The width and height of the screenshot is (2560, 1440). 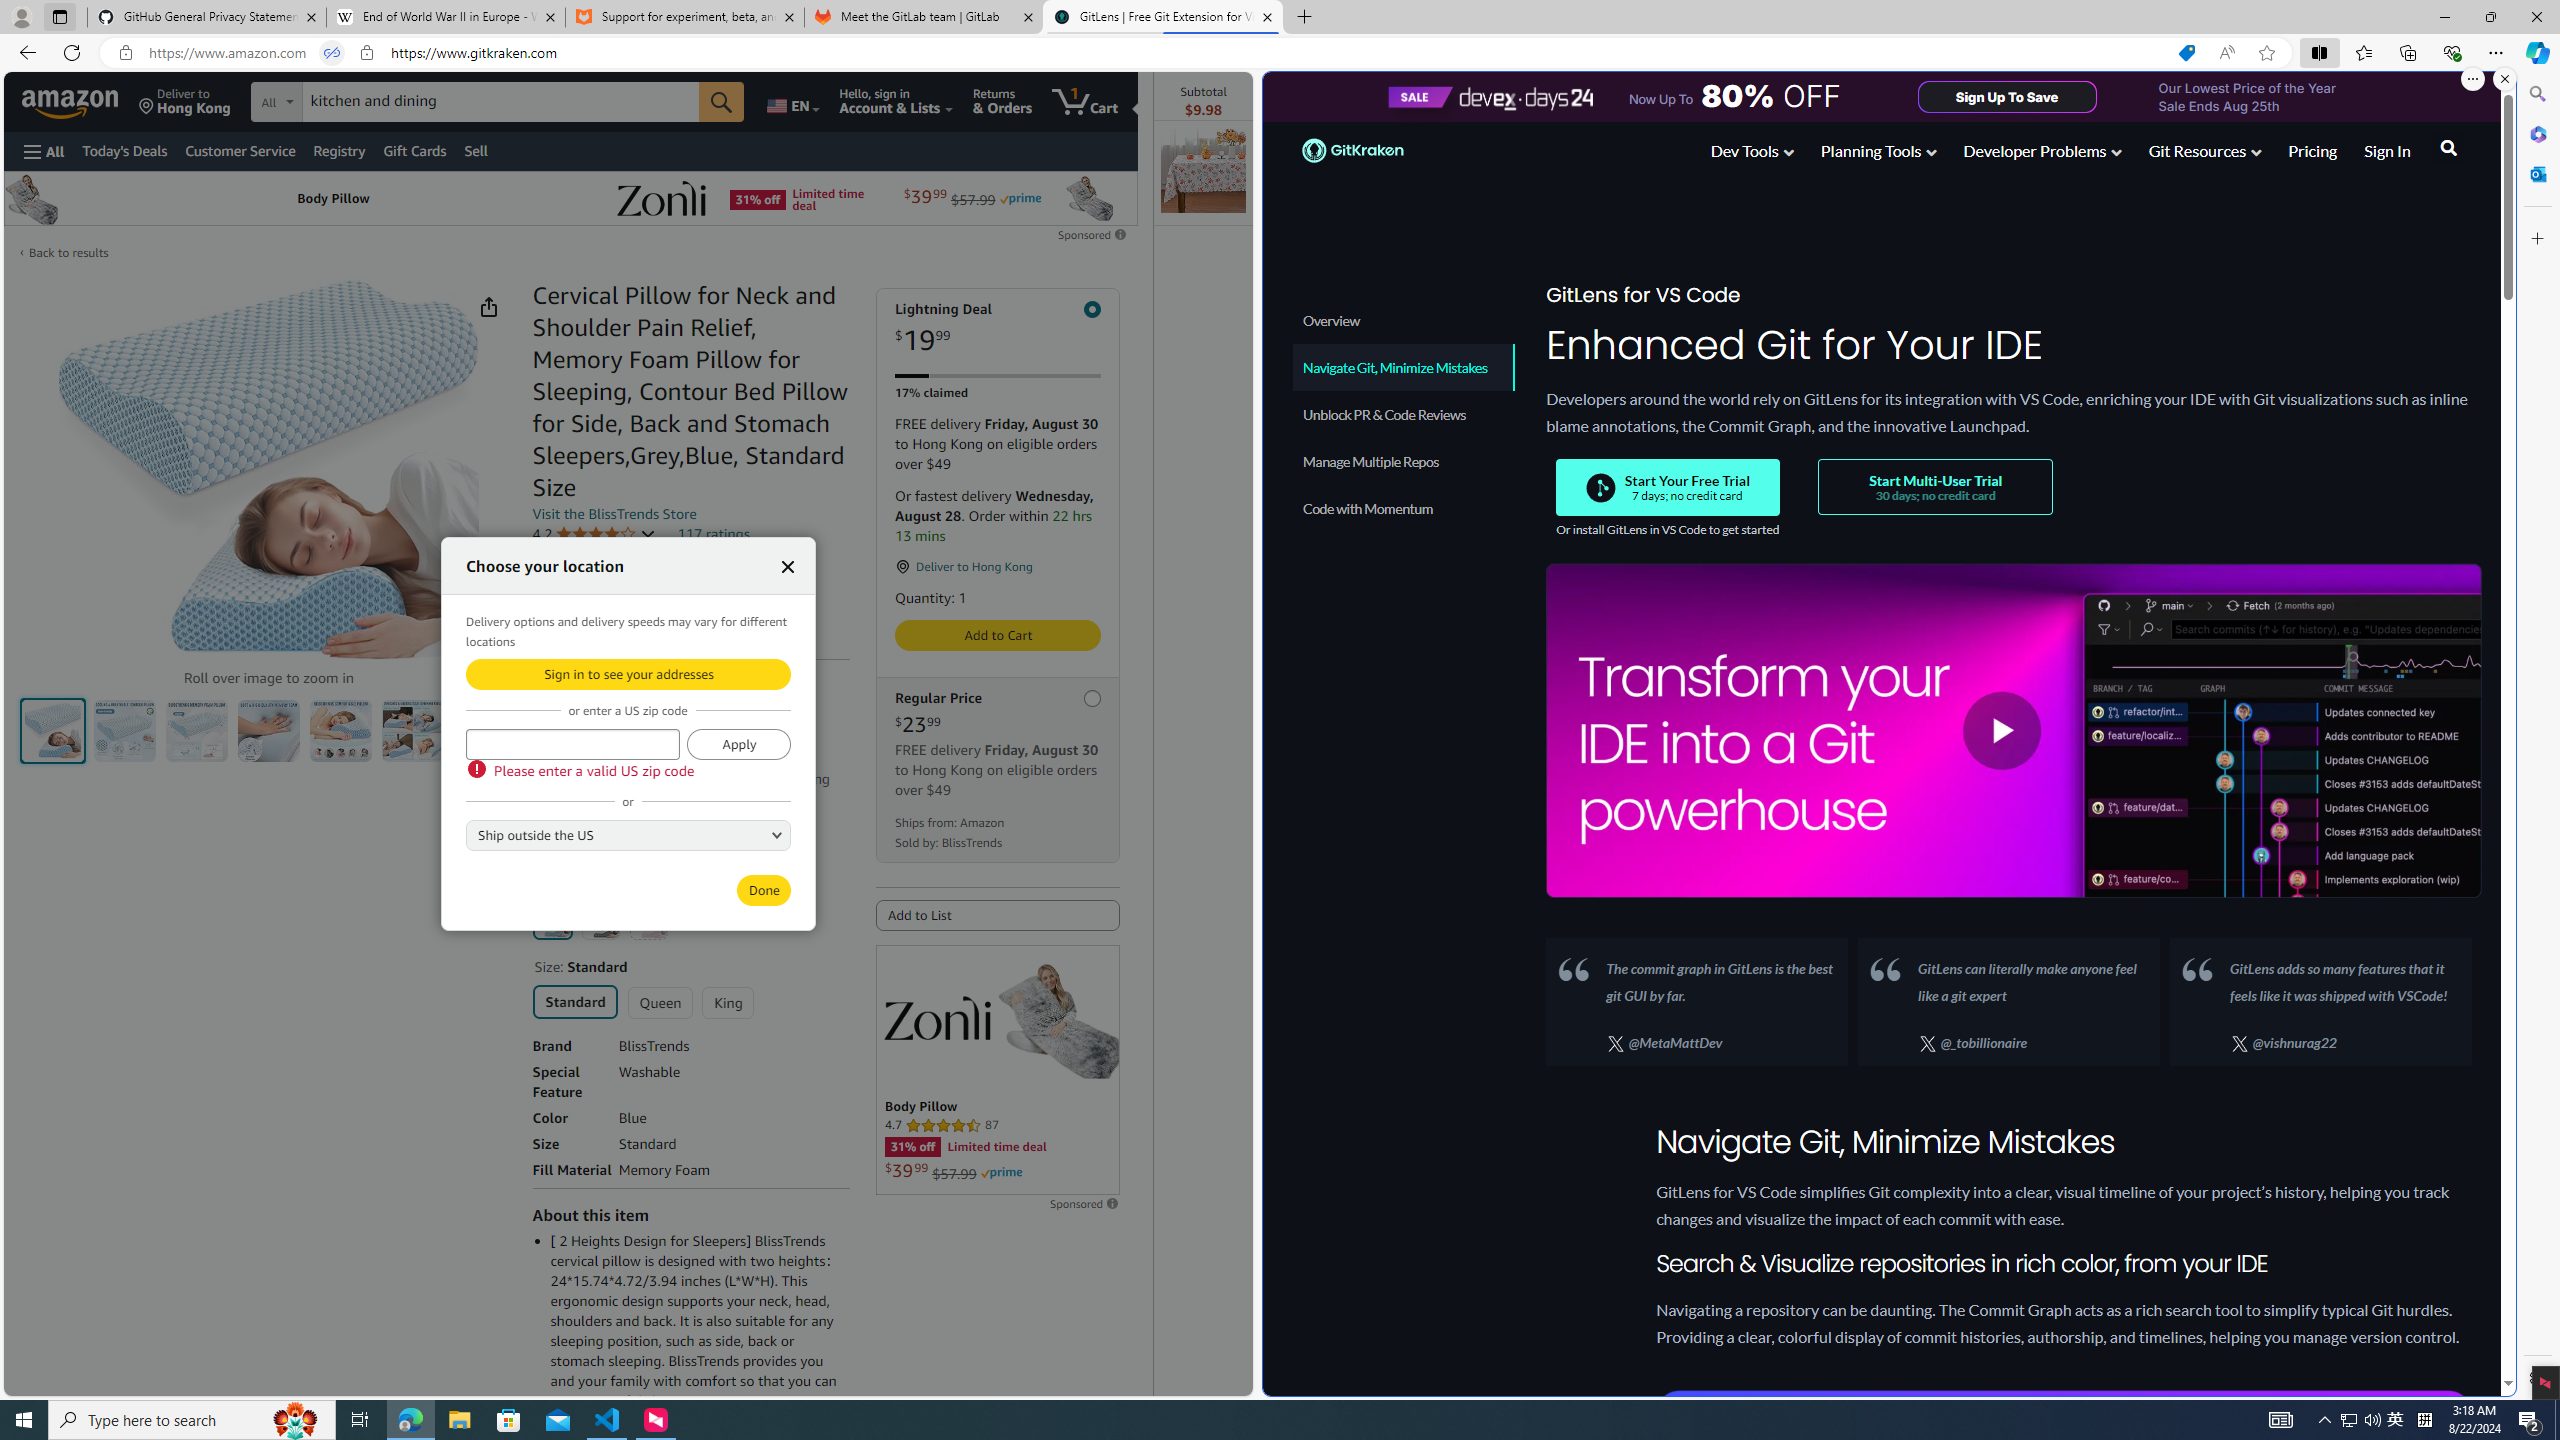 I want to click on Apply 20% coupon Shop items | Terms, so click(x=622, y=820).